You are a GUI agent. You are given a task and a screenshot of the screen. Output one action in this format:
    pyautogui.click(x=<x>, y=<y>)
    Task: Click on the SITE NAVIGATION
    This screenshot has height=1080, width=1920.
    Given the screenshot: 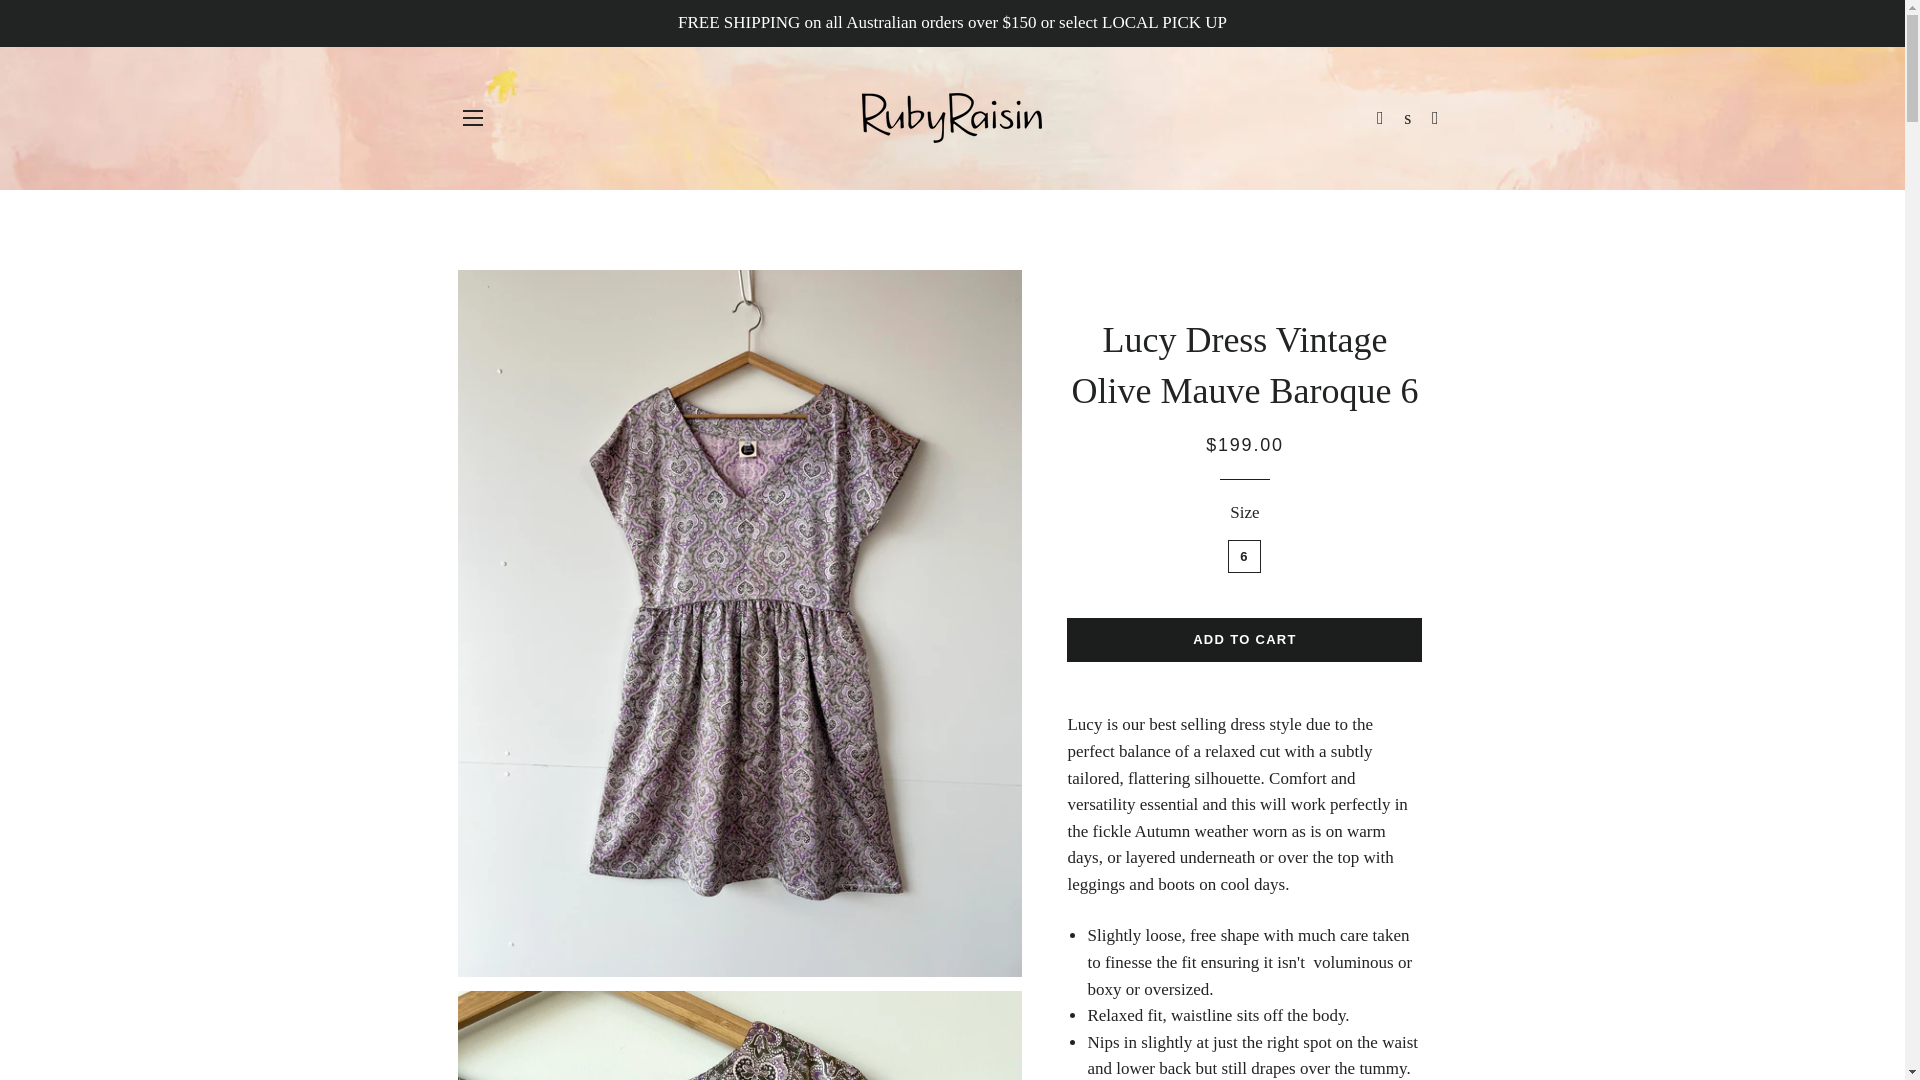 What is the action you would take?
    pyautogui.click(x=472, y=117)
    